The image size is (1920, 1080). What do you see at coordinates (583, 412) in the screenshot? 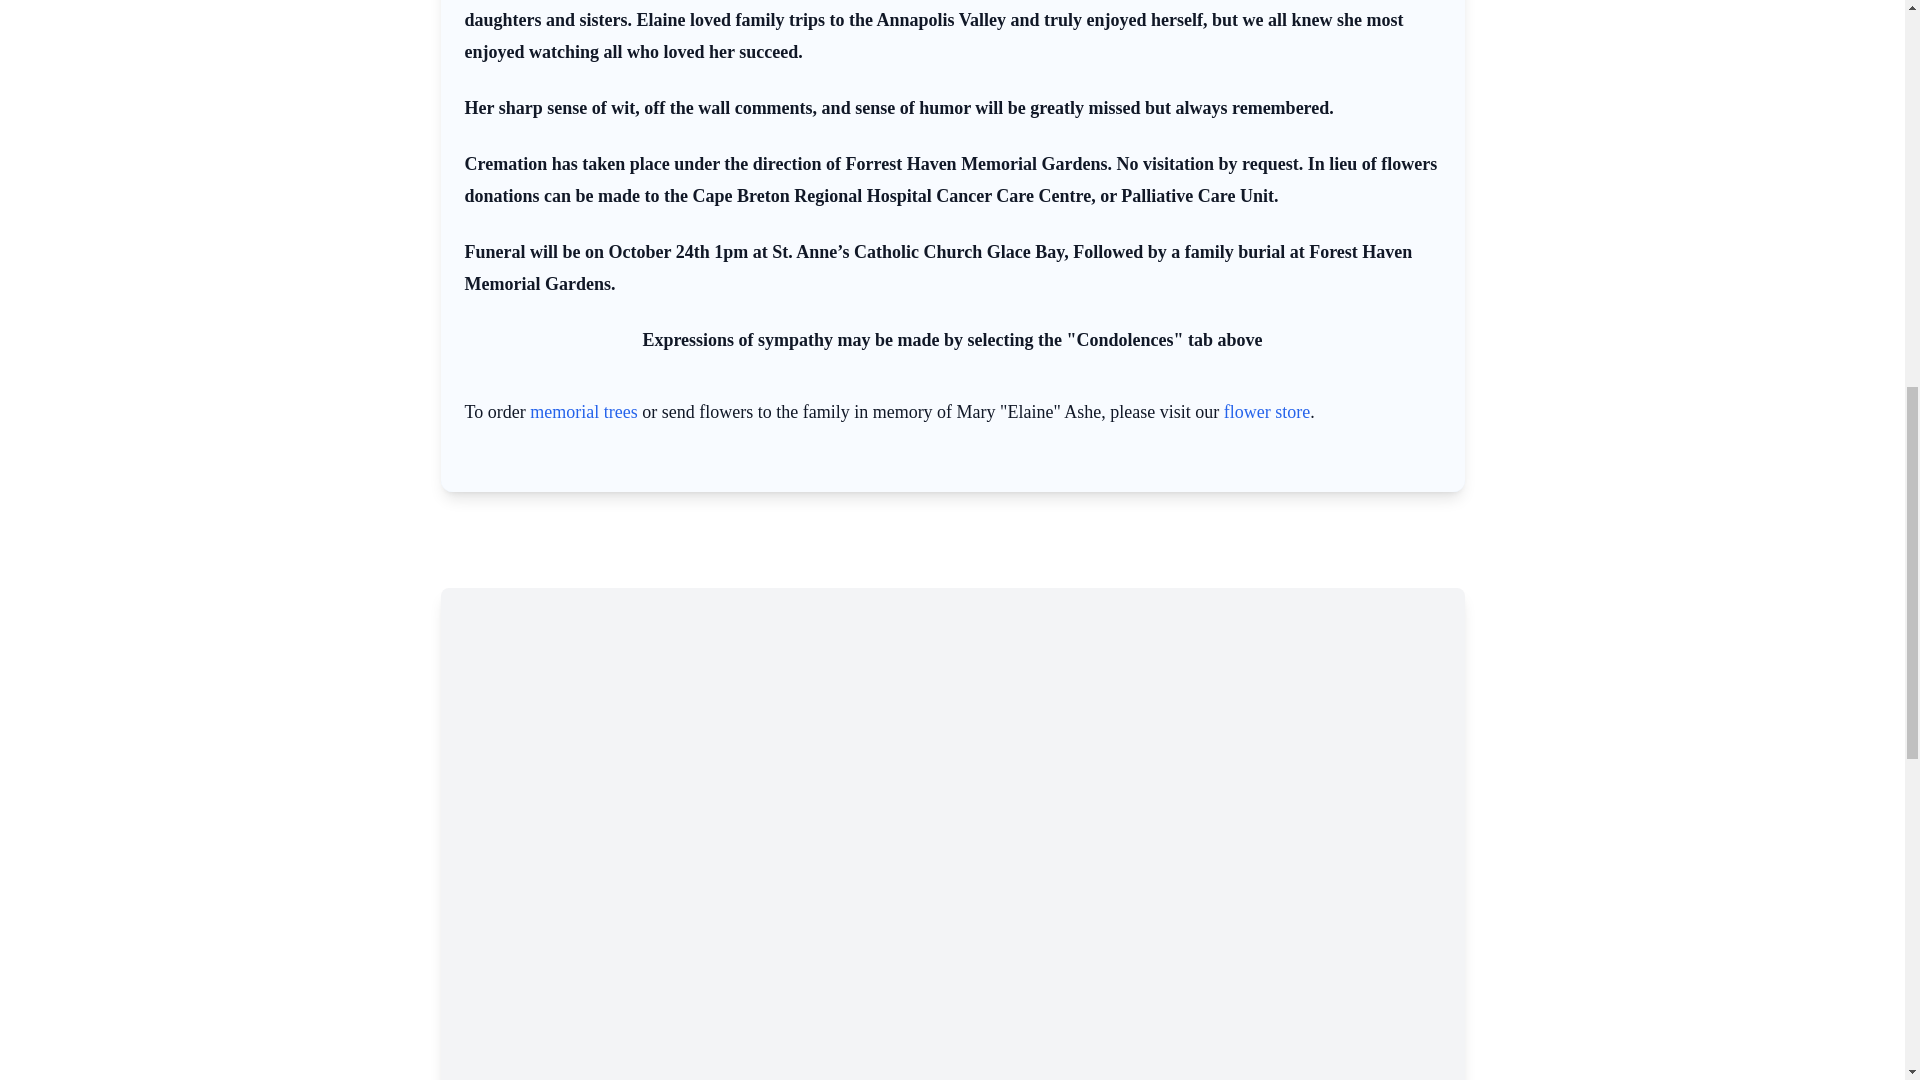
I see `memorial trees` at bounding box center [583, 412].